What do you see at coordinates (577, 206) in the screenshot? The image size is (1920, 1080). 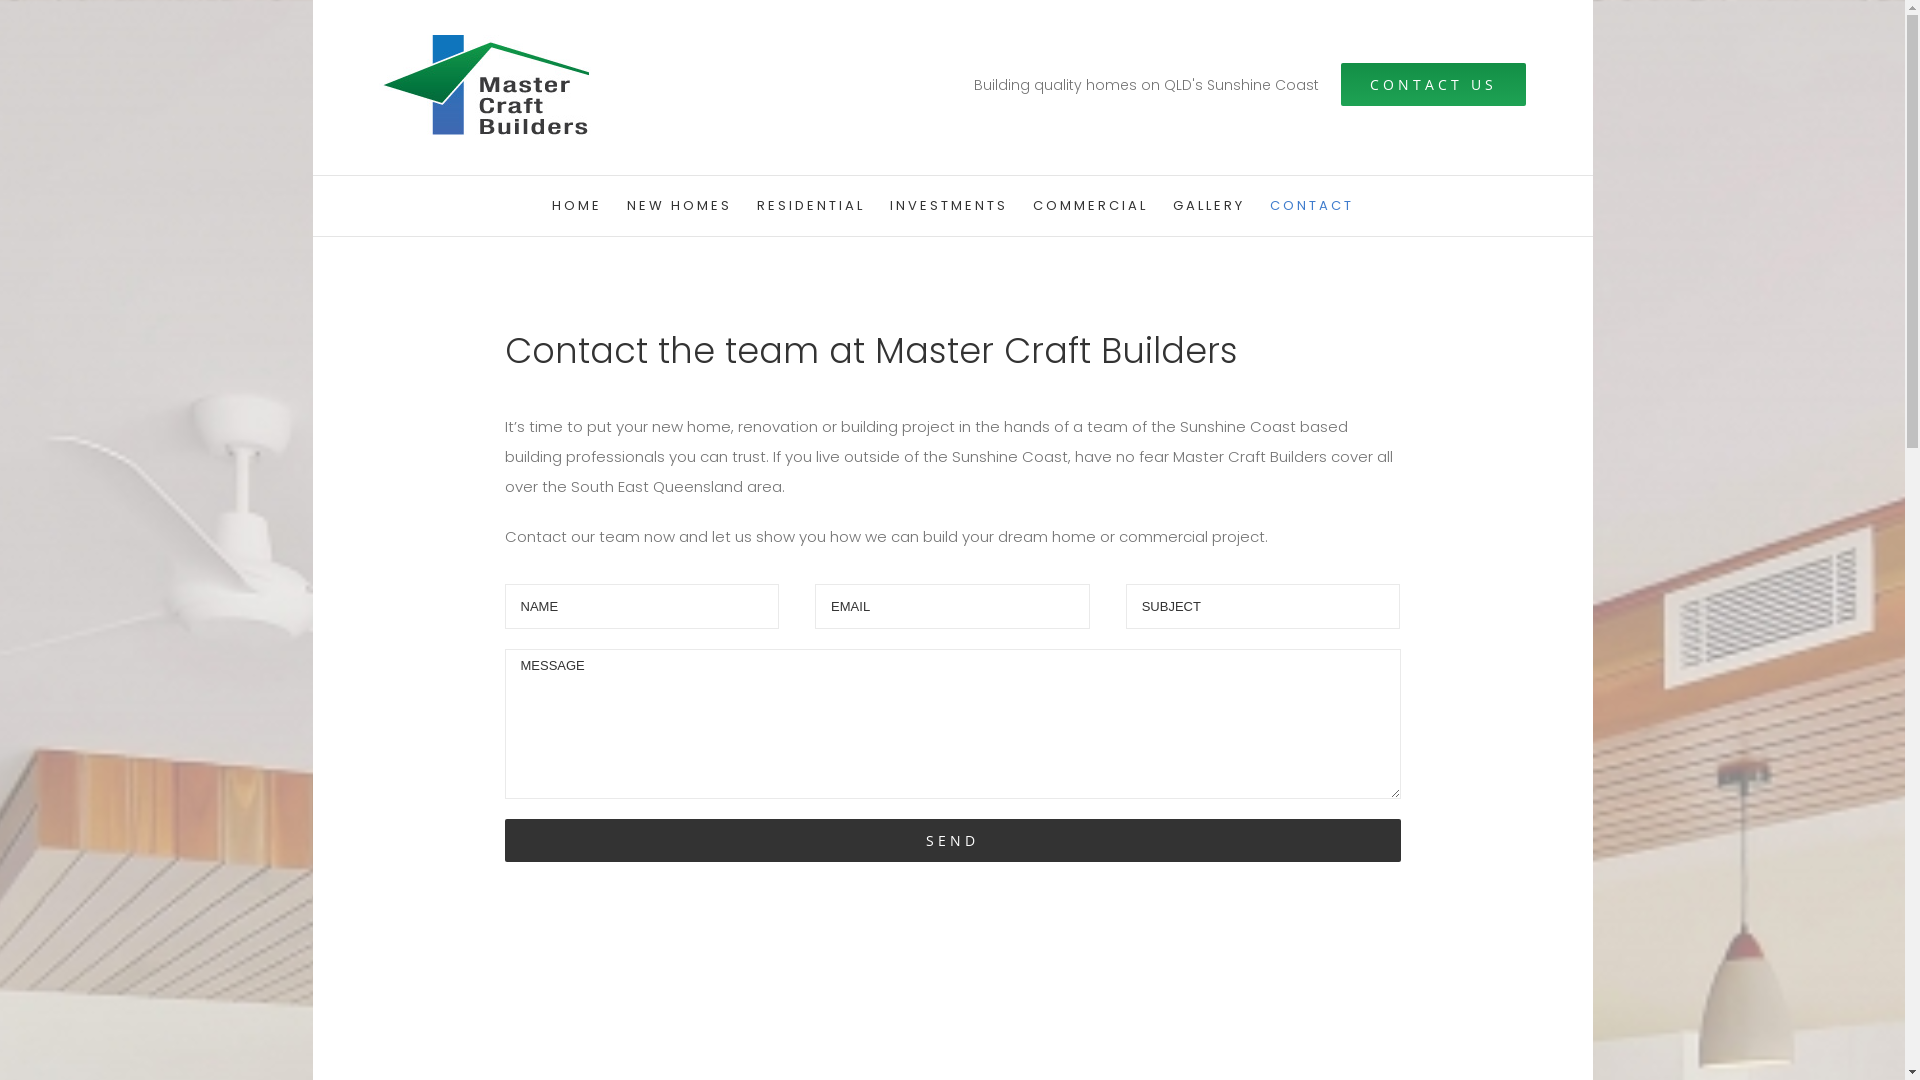 I see `HOME` at bounding box center [577, 206].